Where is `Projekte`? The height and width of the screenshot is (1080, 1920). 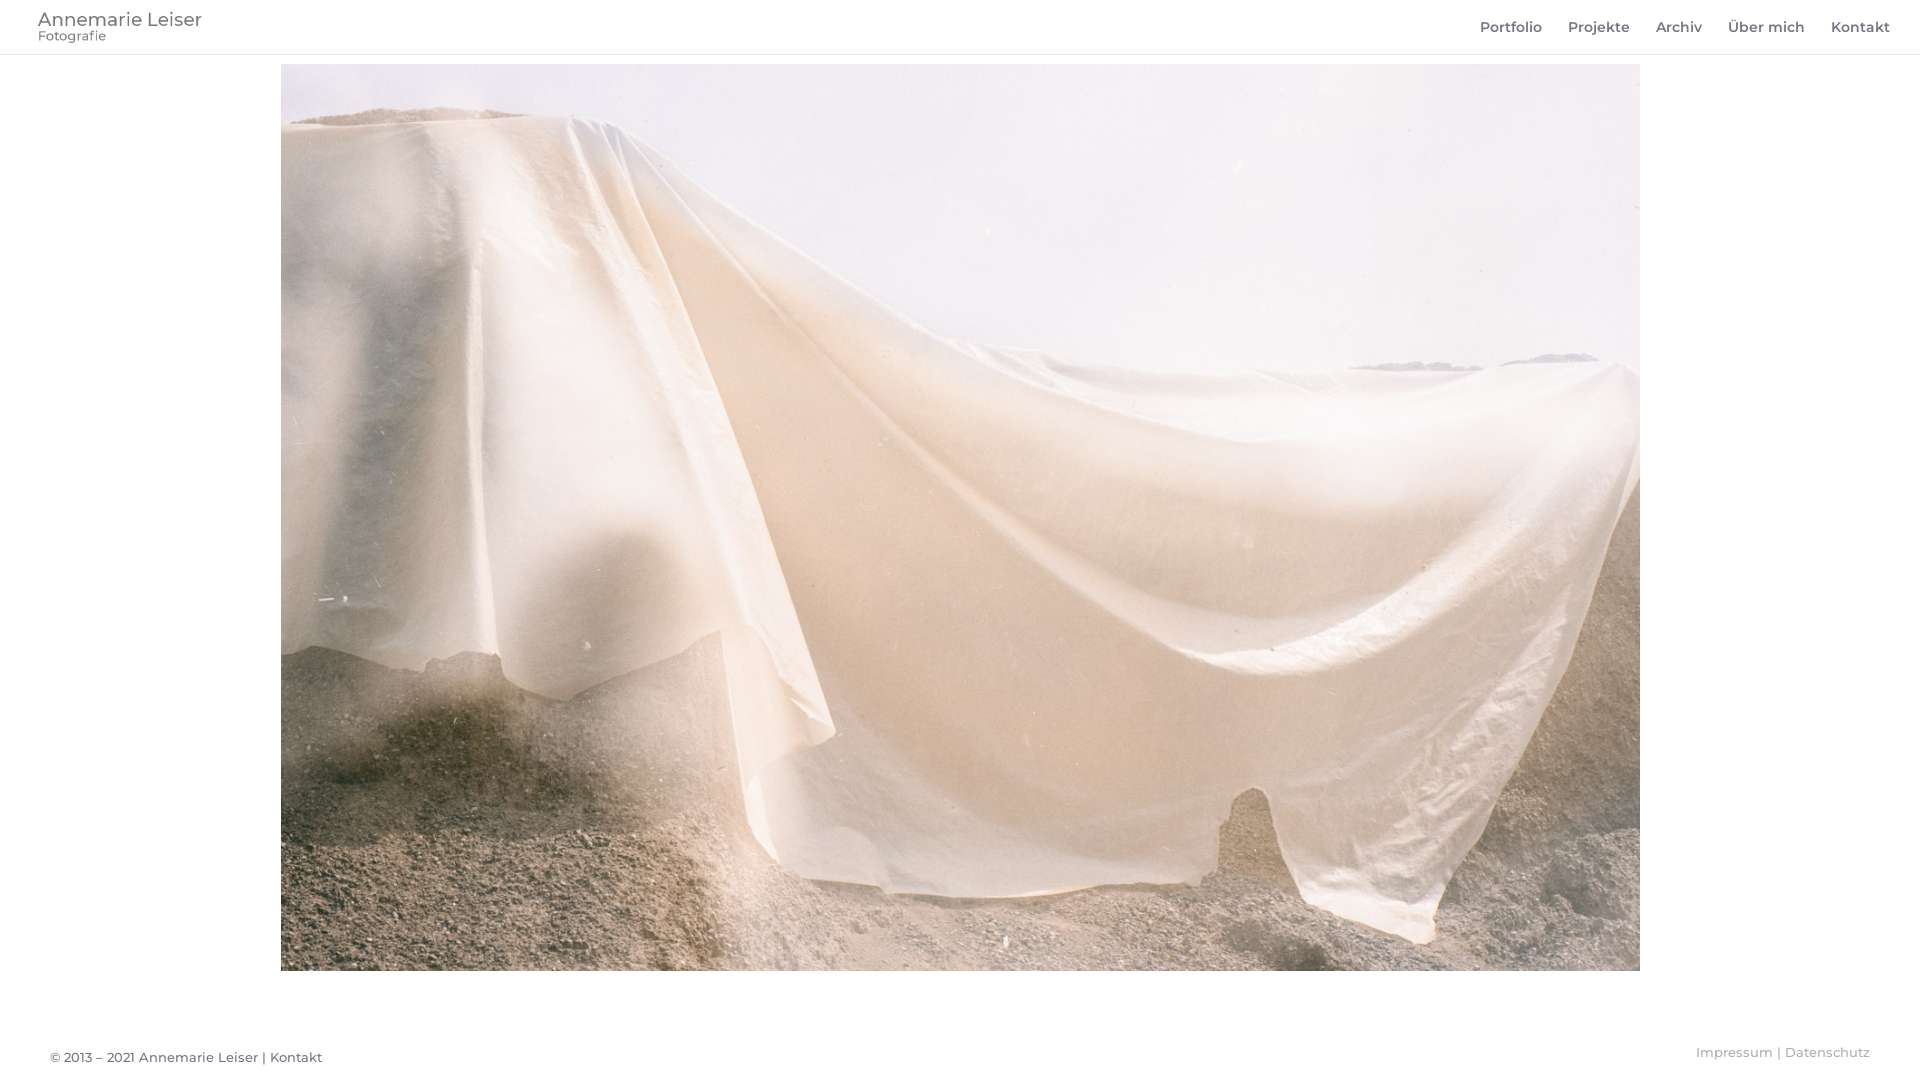
Projekte is located at coordinates (1599, 37).